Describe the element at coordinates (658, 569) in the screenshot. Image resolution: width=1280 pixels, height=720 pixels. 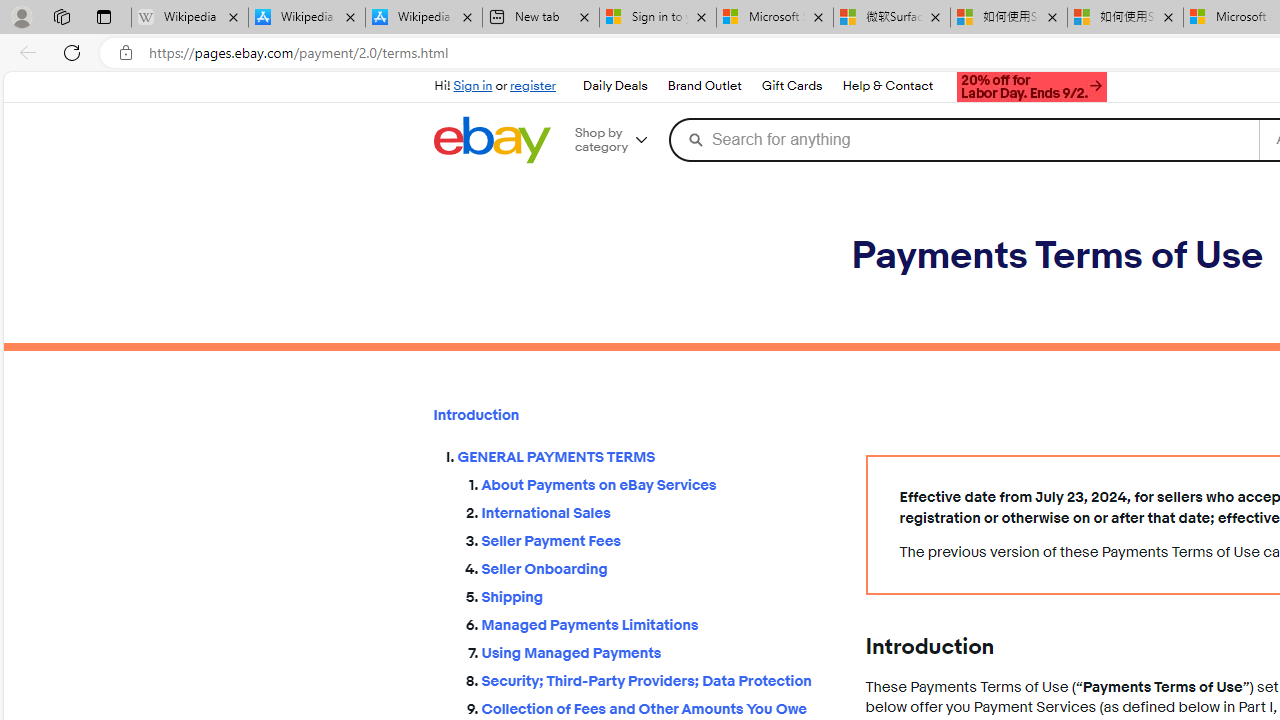
I see `Seller Onboarding` at that location.